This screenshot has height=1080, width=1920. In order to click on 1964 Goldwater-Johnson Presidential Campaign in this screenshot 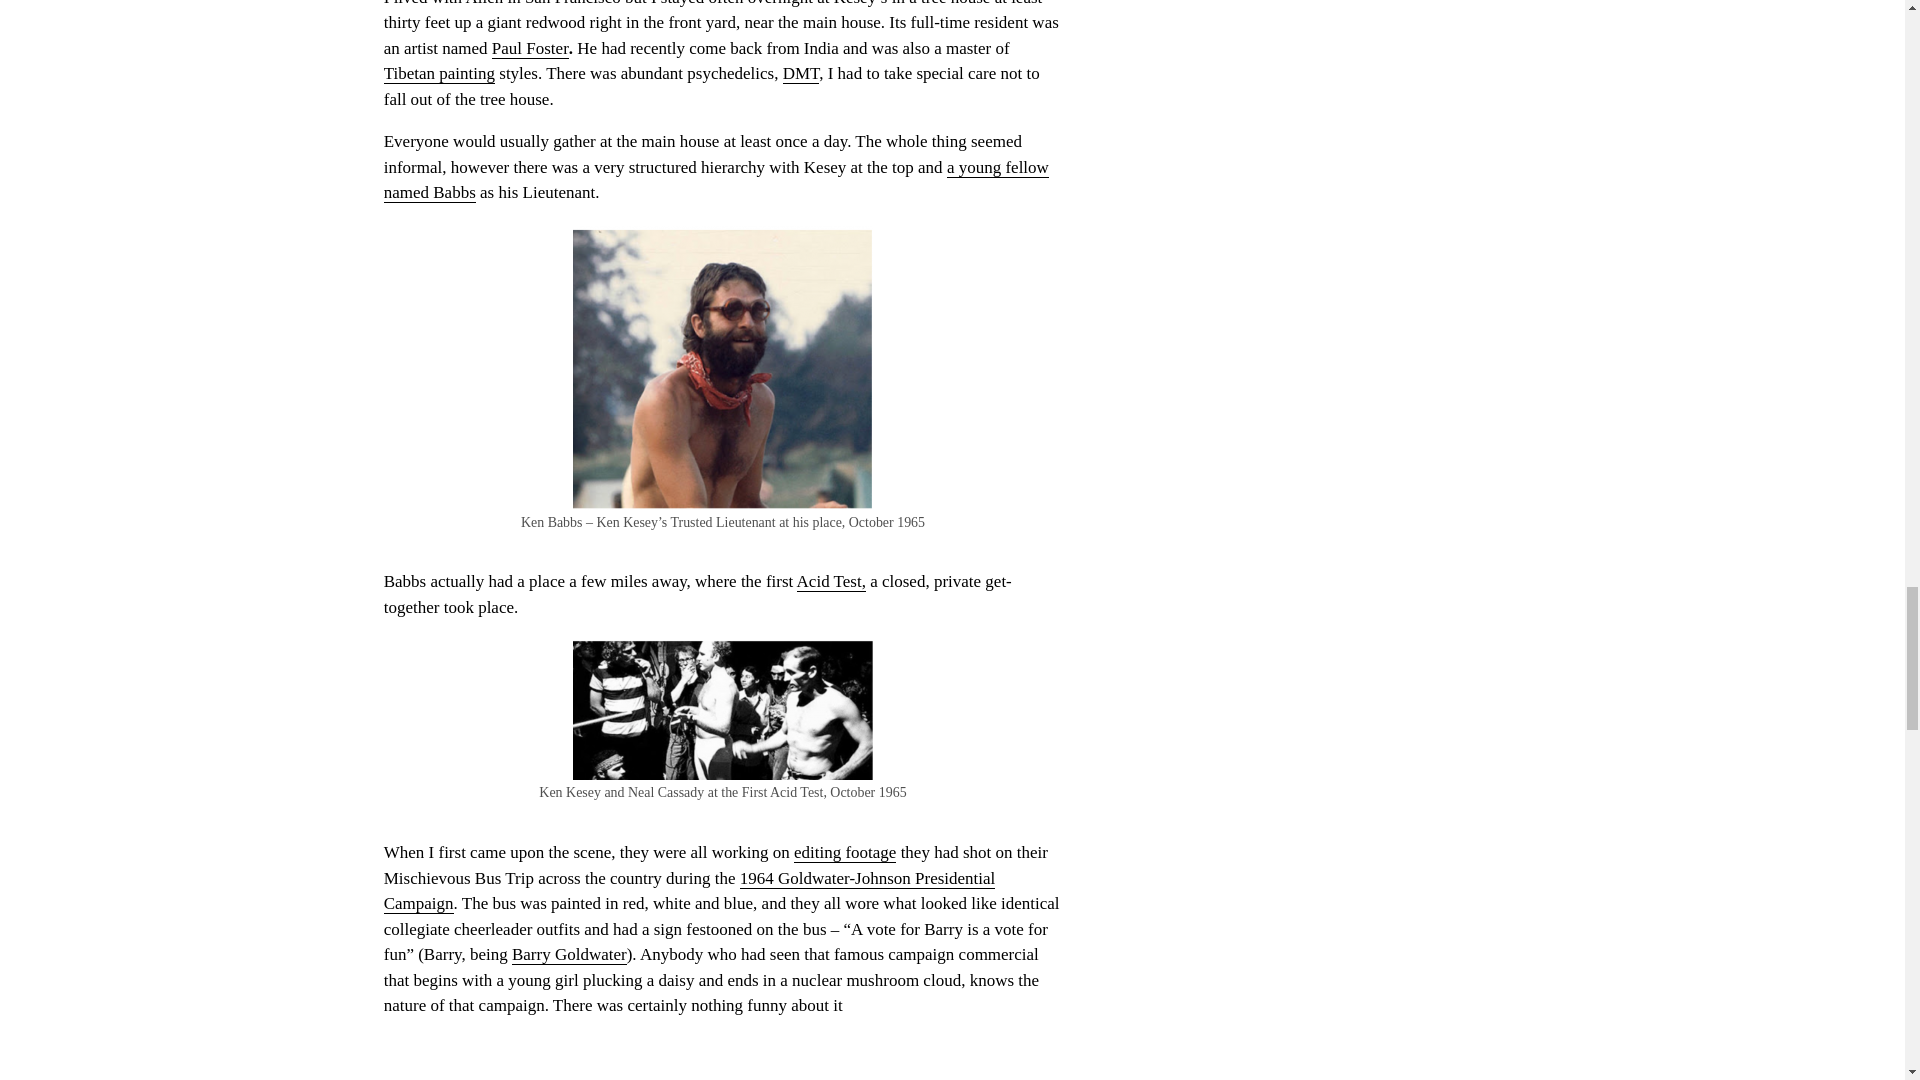, I will do `click(690, 892)`.